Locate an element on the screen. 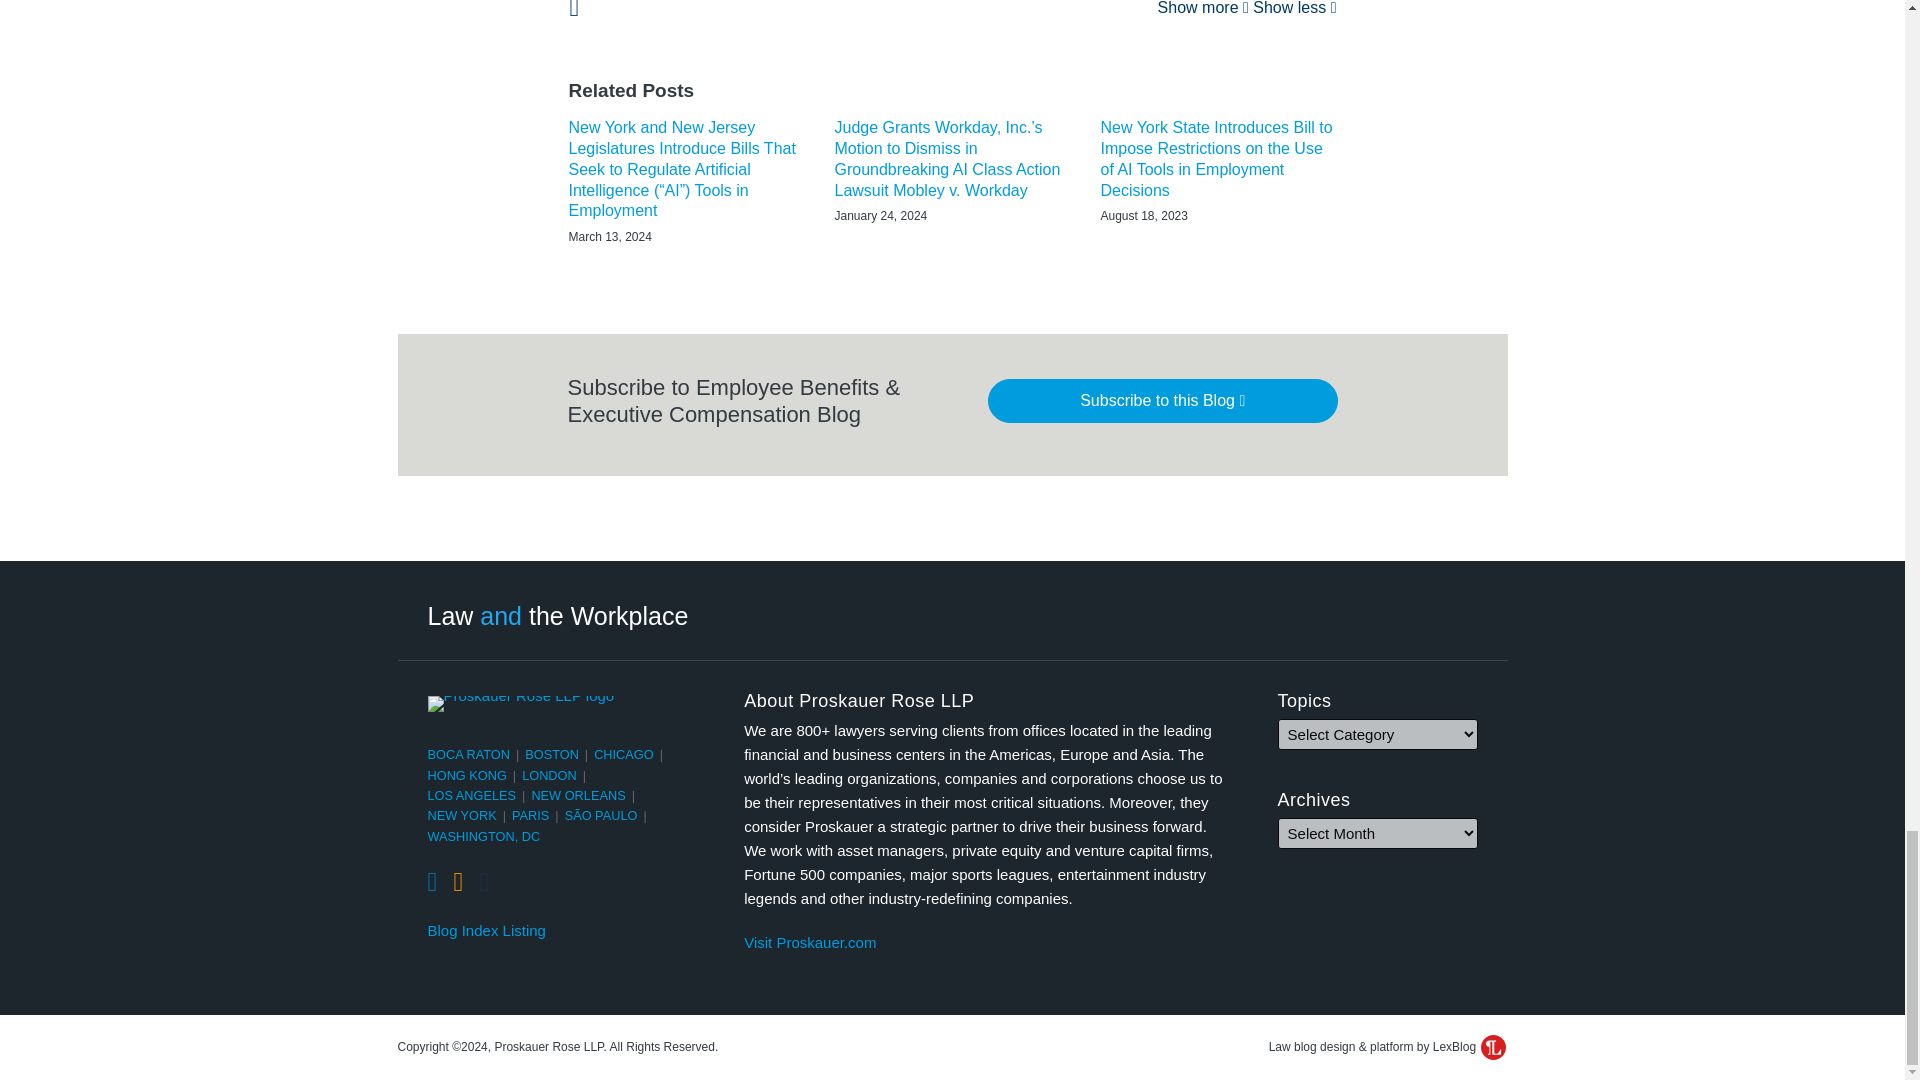  Show less is located at coordinates (1294, 8).